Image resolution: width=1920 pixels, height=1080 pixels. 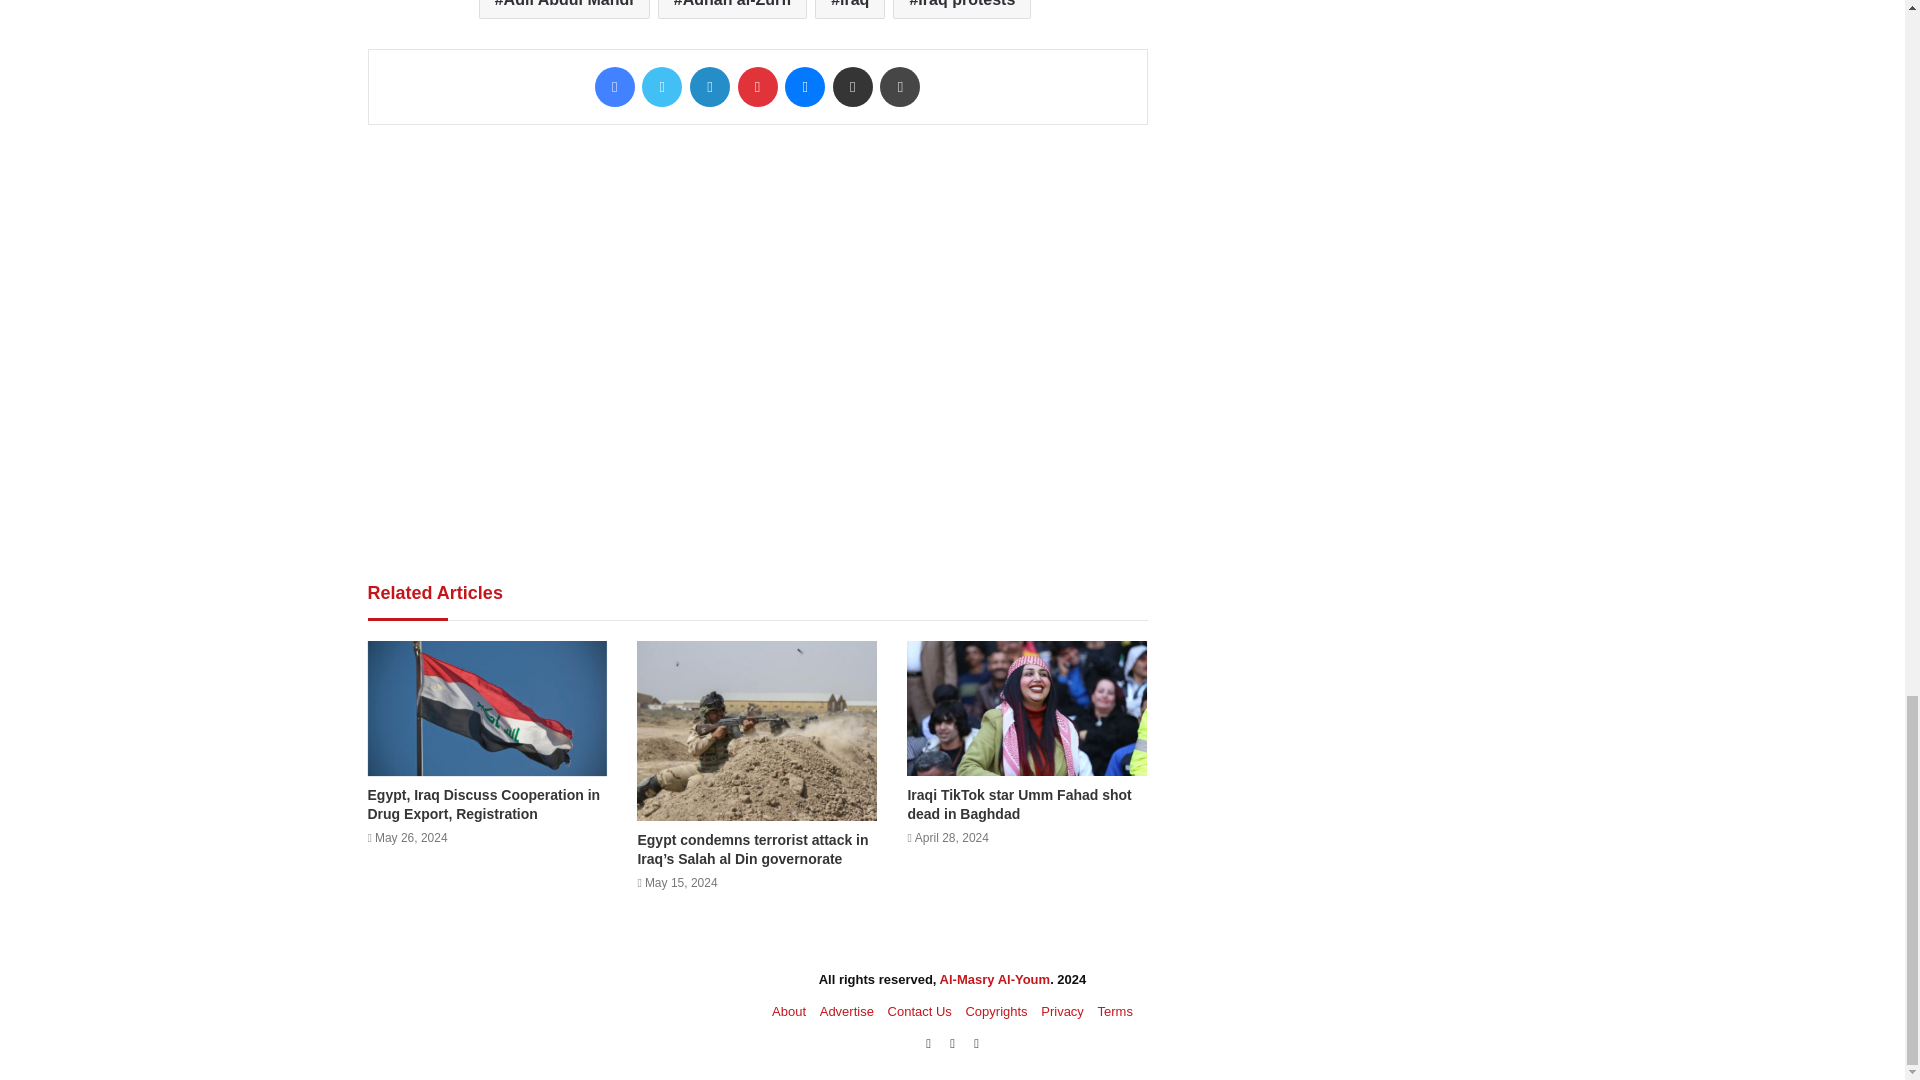 I want to click on iraq, so click(x=850, y=10).